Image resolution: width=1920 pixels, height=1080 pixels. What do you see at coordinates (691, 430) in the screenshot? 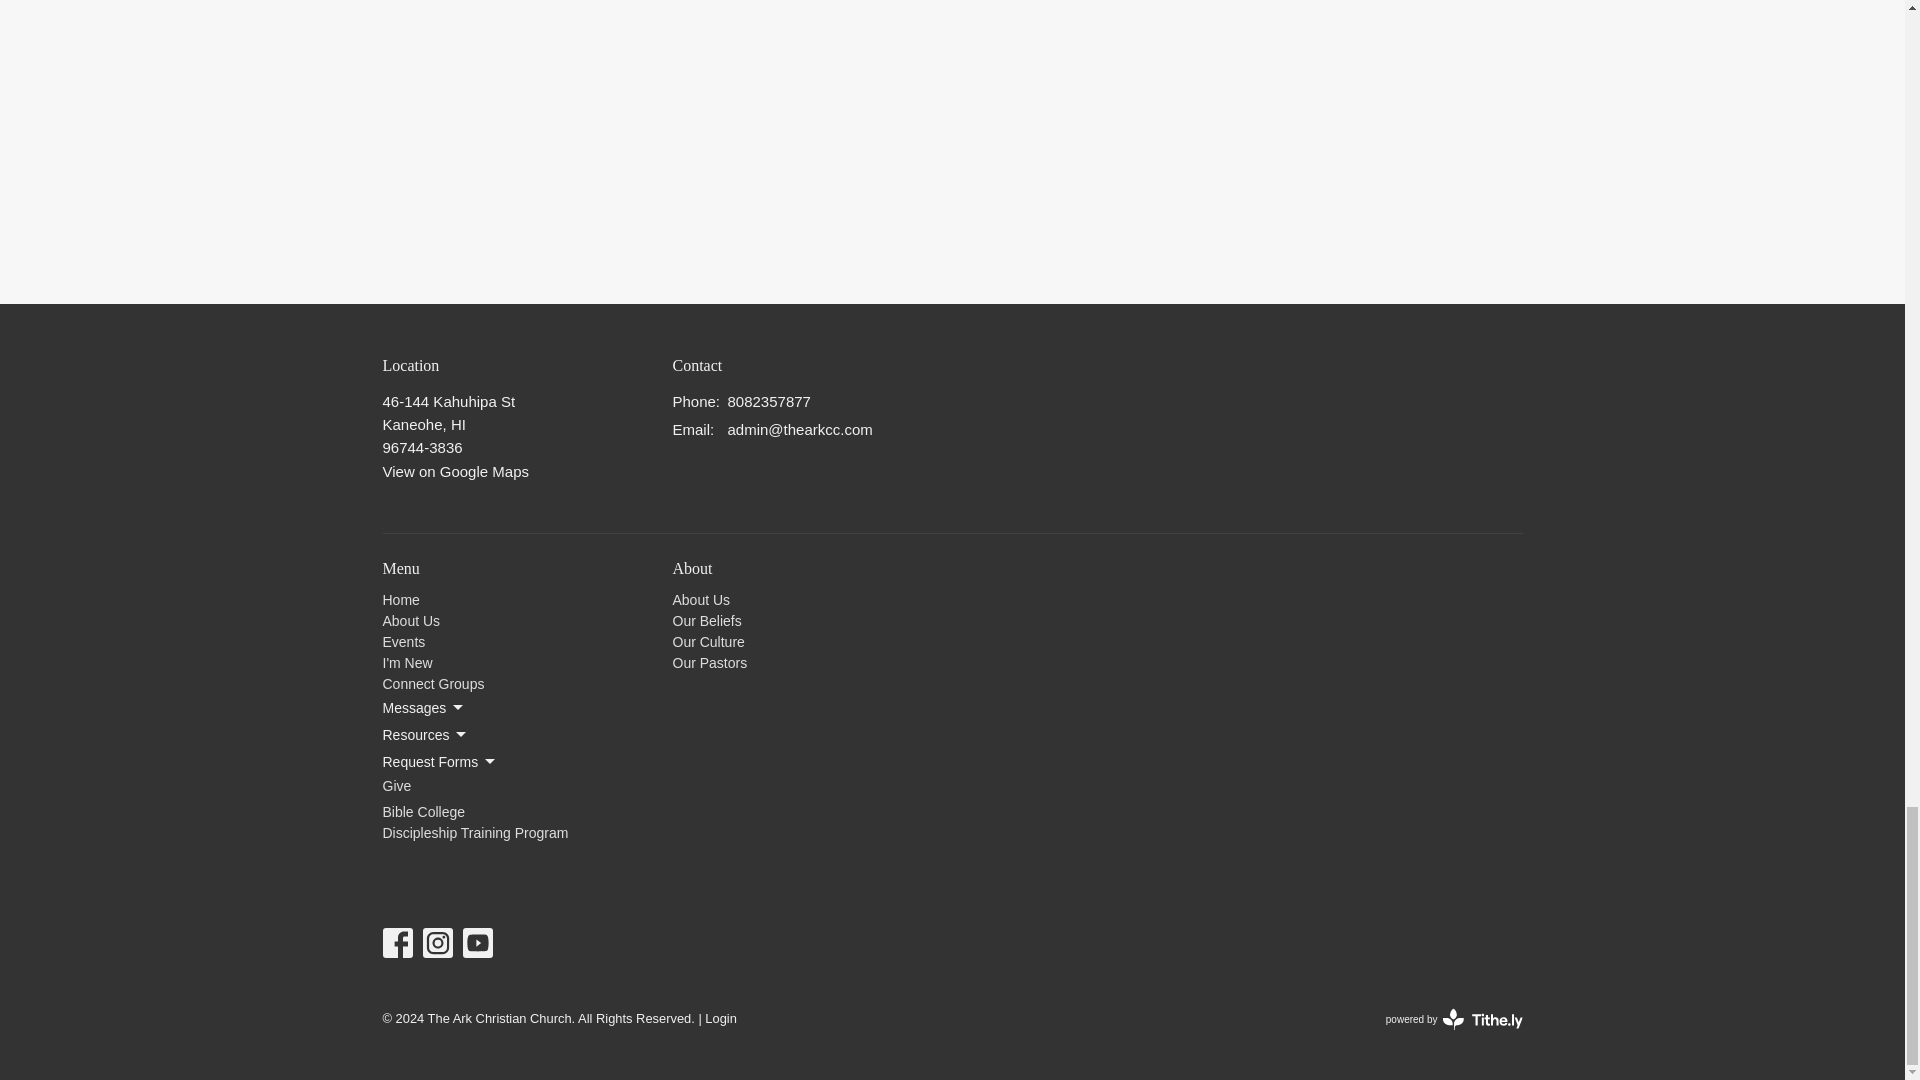
I see `translation missing: en.ui.email` at bounding box center [691, 430].